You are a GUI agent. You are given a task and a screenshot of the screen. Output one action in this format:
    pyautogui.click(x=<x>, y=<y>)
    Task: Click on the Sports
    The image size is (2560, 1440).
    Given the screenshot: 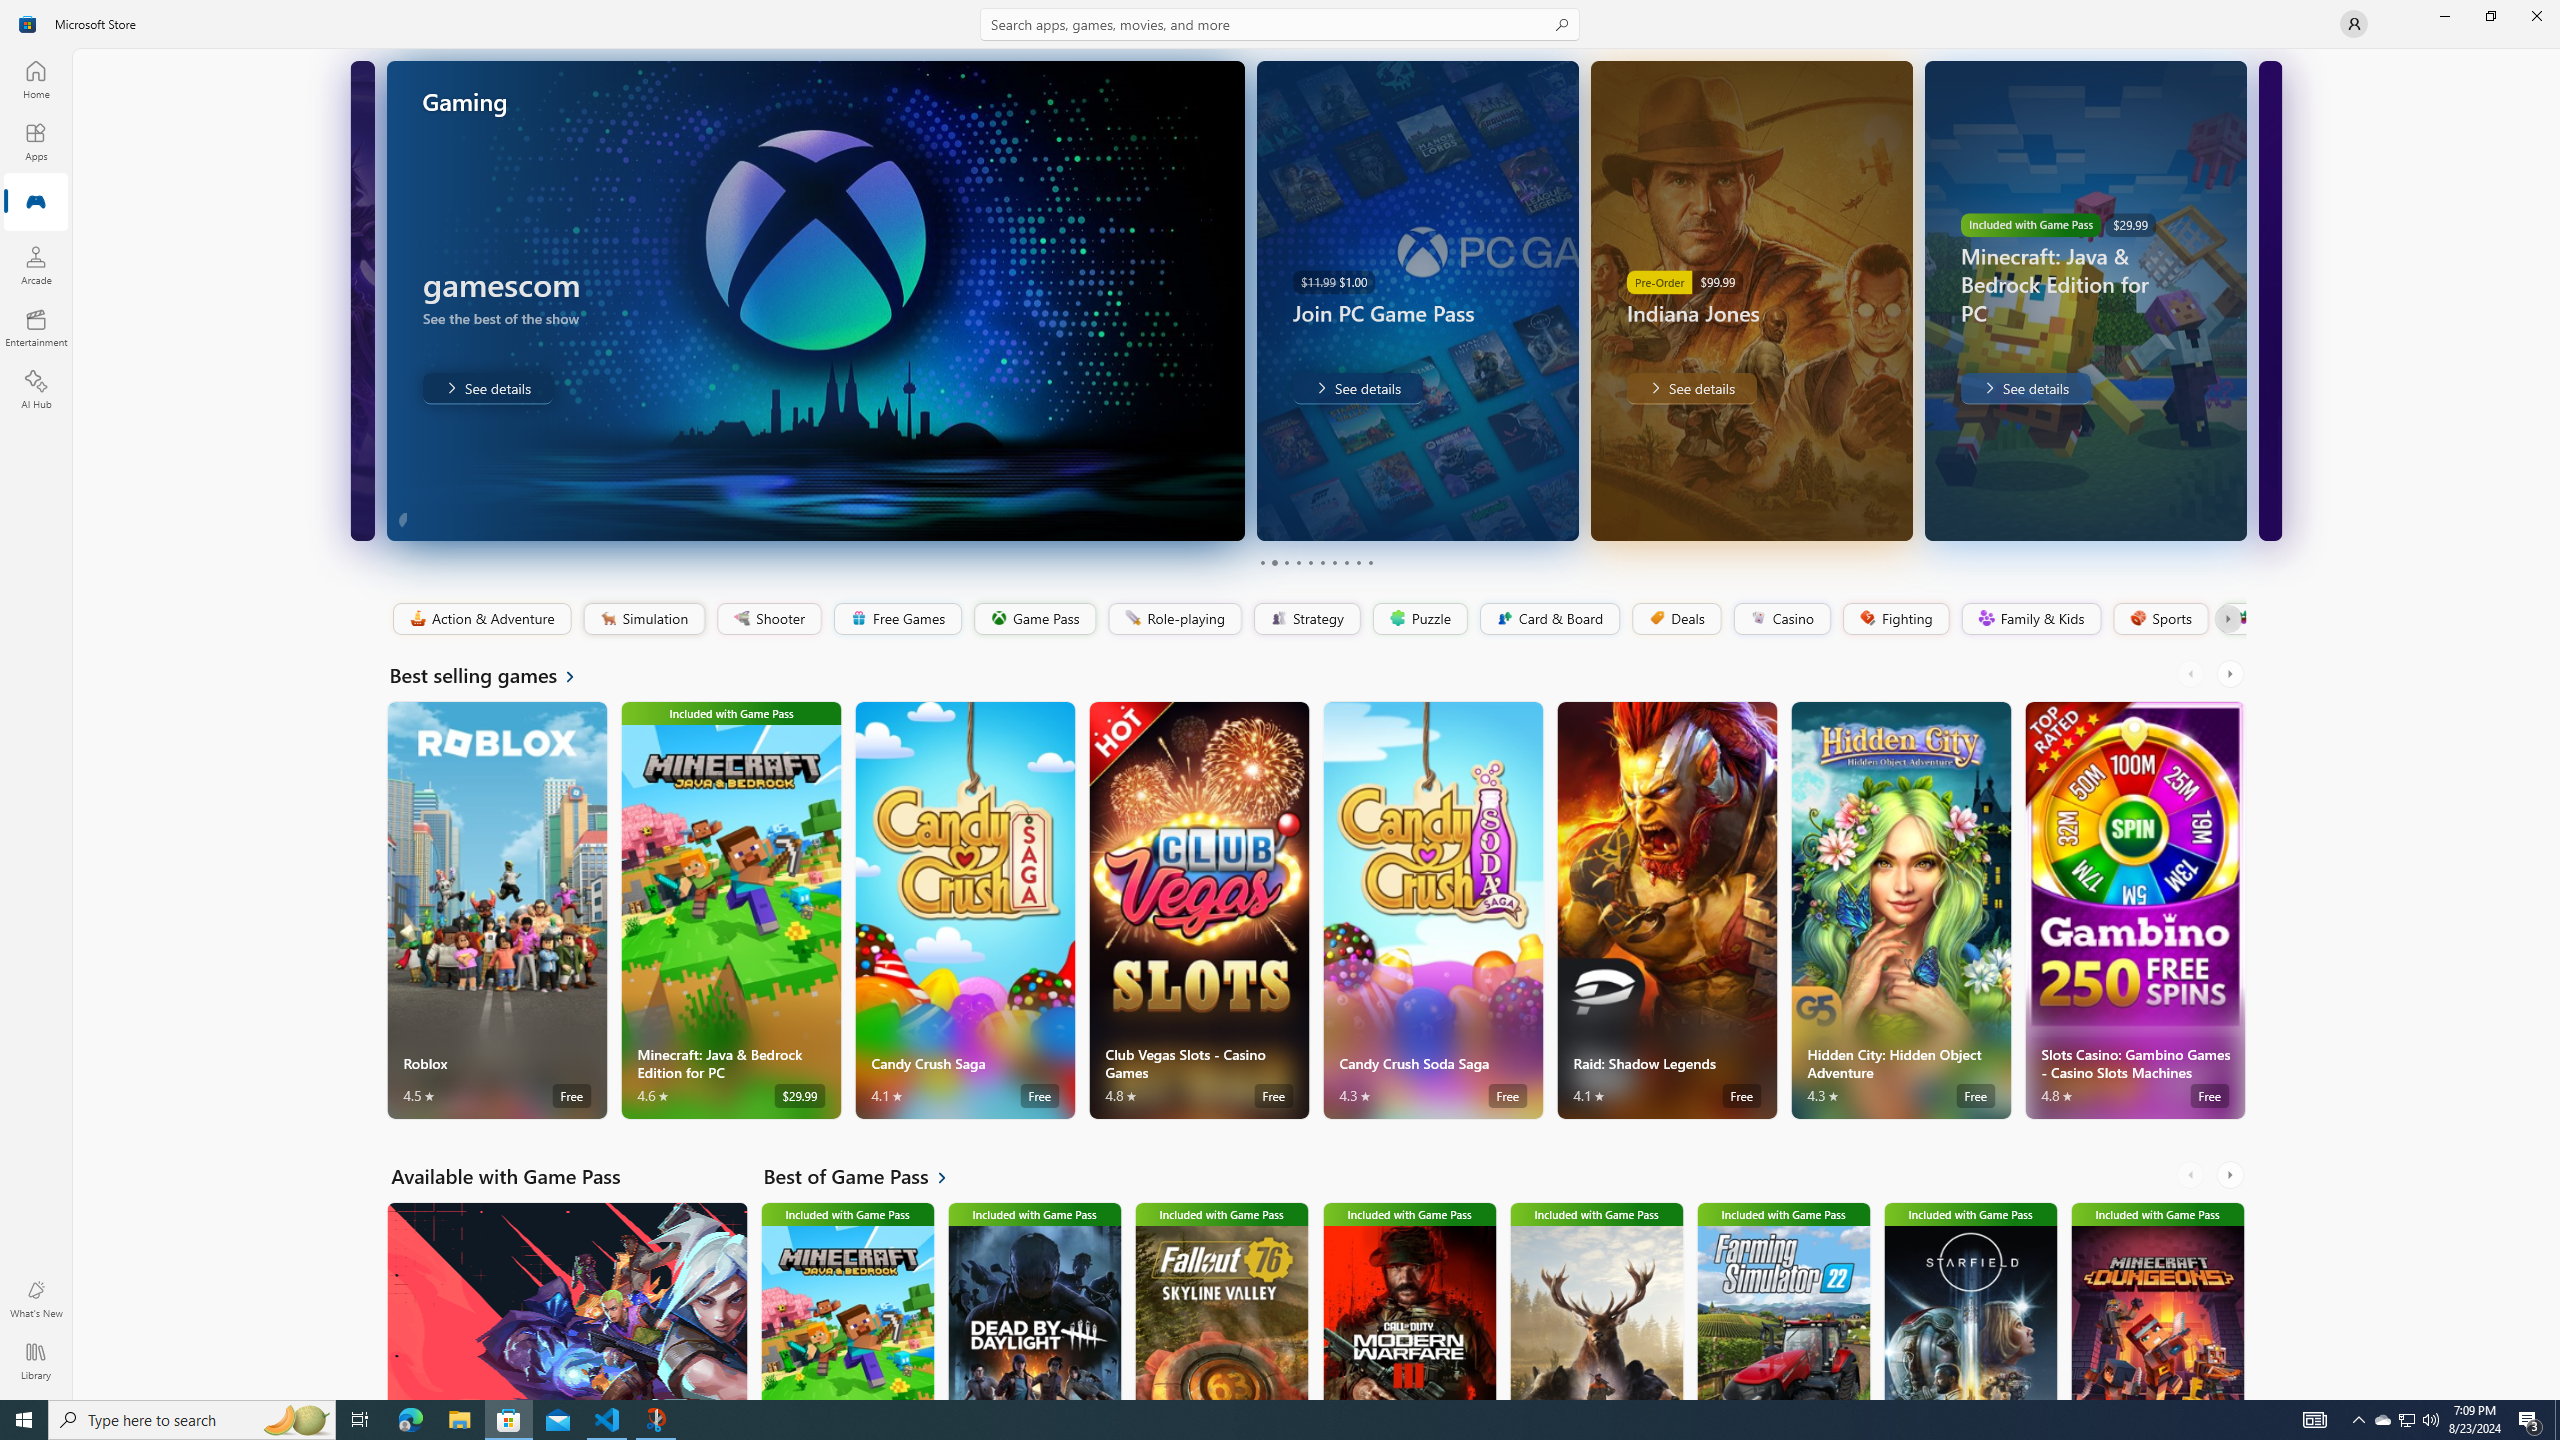 What is the action you would take?
    pyautogui.click(x=2159, y=619)
    